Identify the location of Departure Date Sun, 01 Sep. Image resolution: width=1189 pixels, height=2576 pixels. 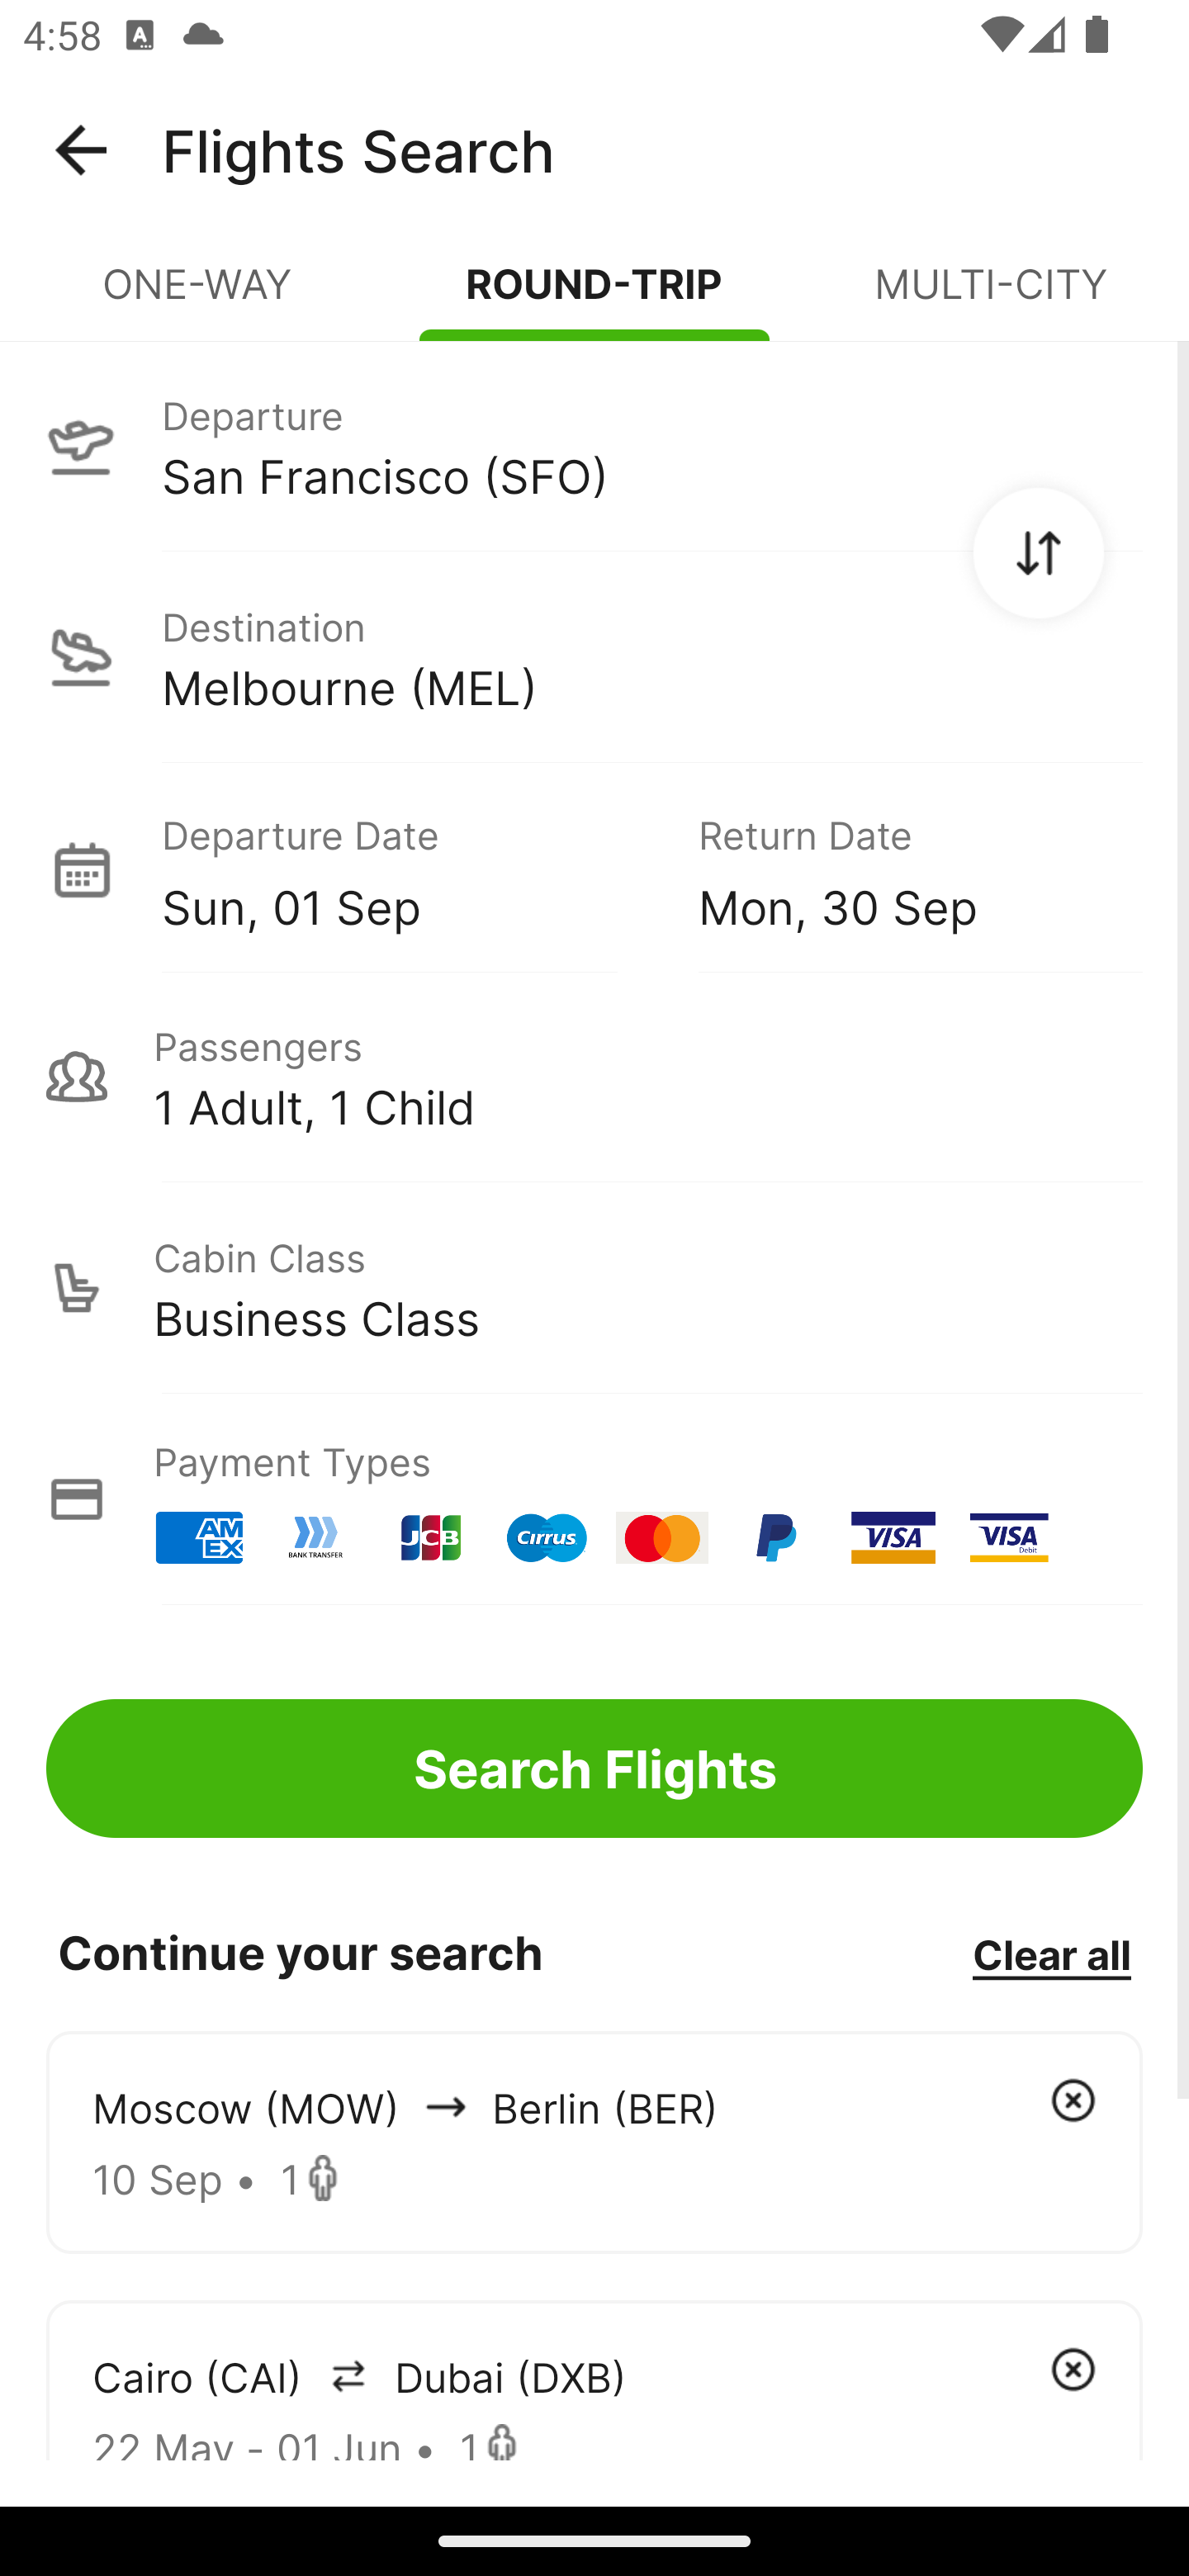
(406, 869).